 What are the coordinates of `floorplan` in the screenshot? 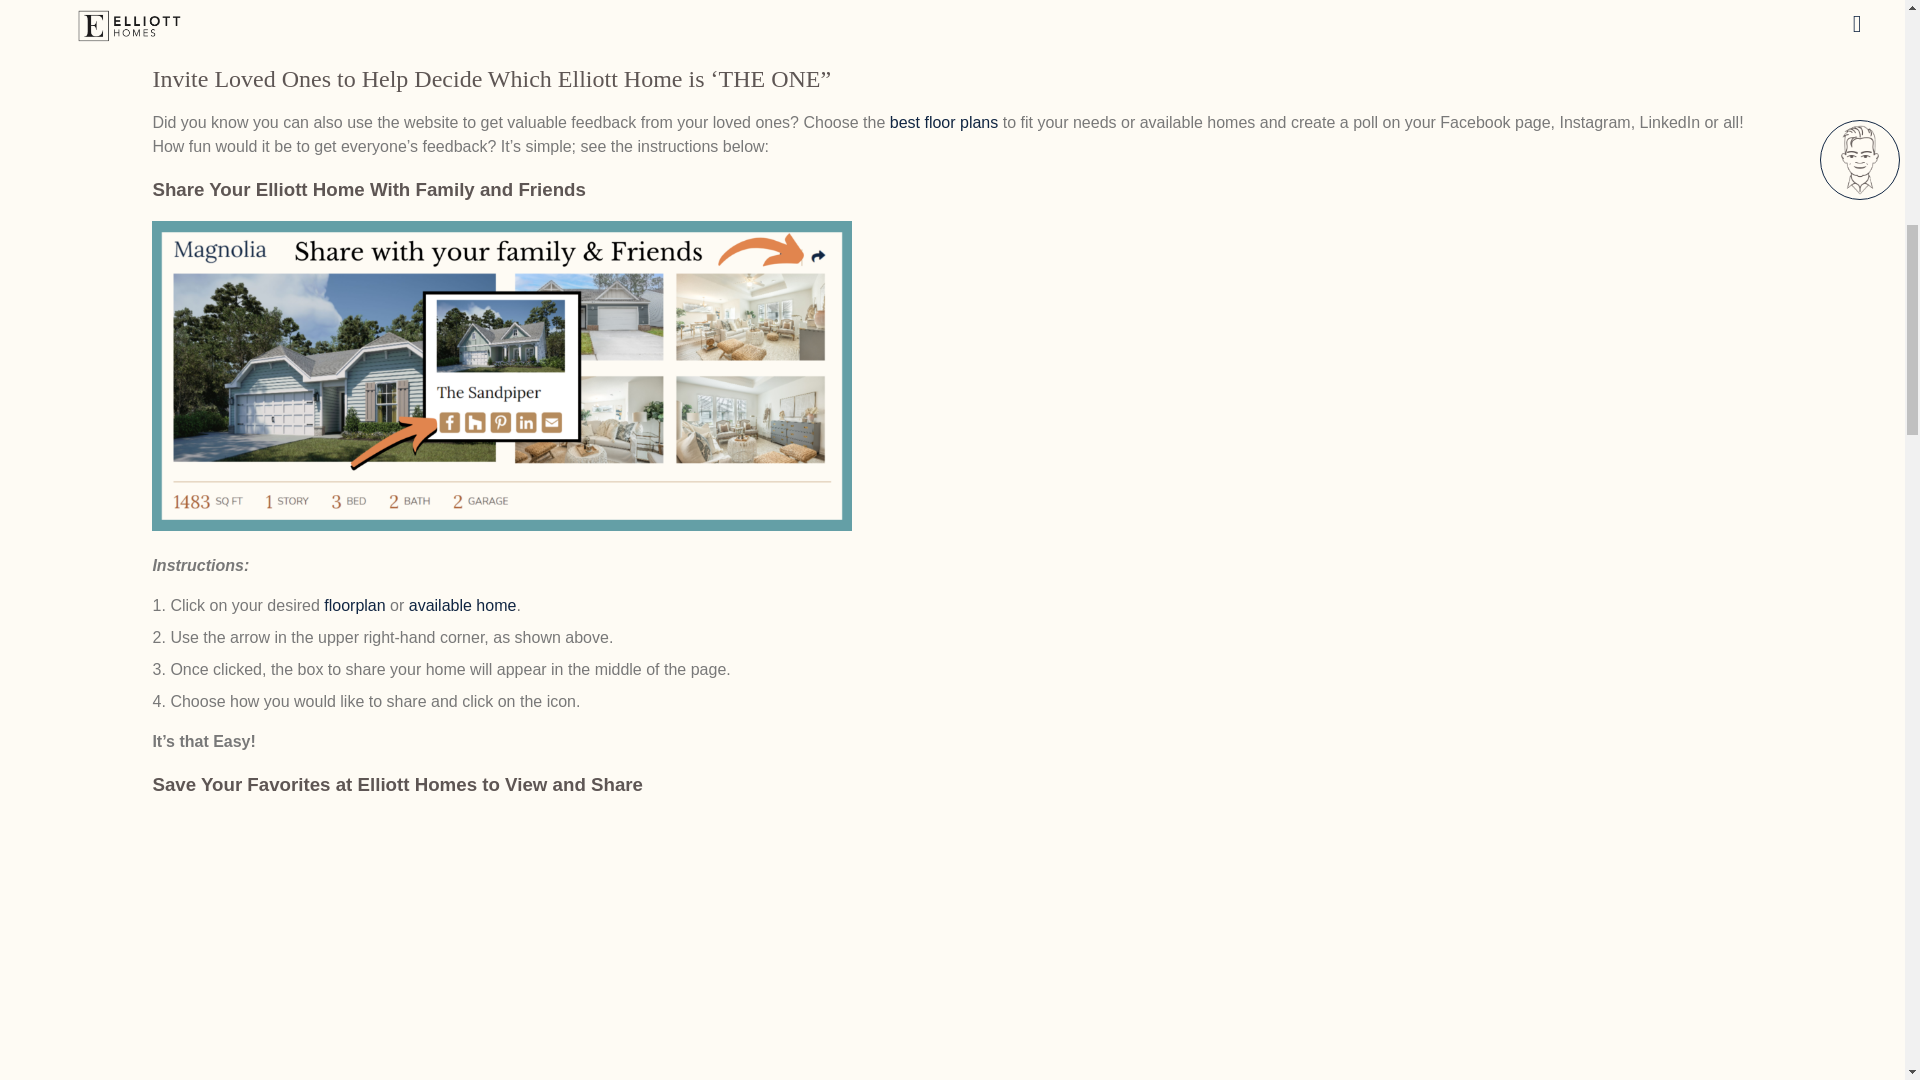 It's located at (352, 606).